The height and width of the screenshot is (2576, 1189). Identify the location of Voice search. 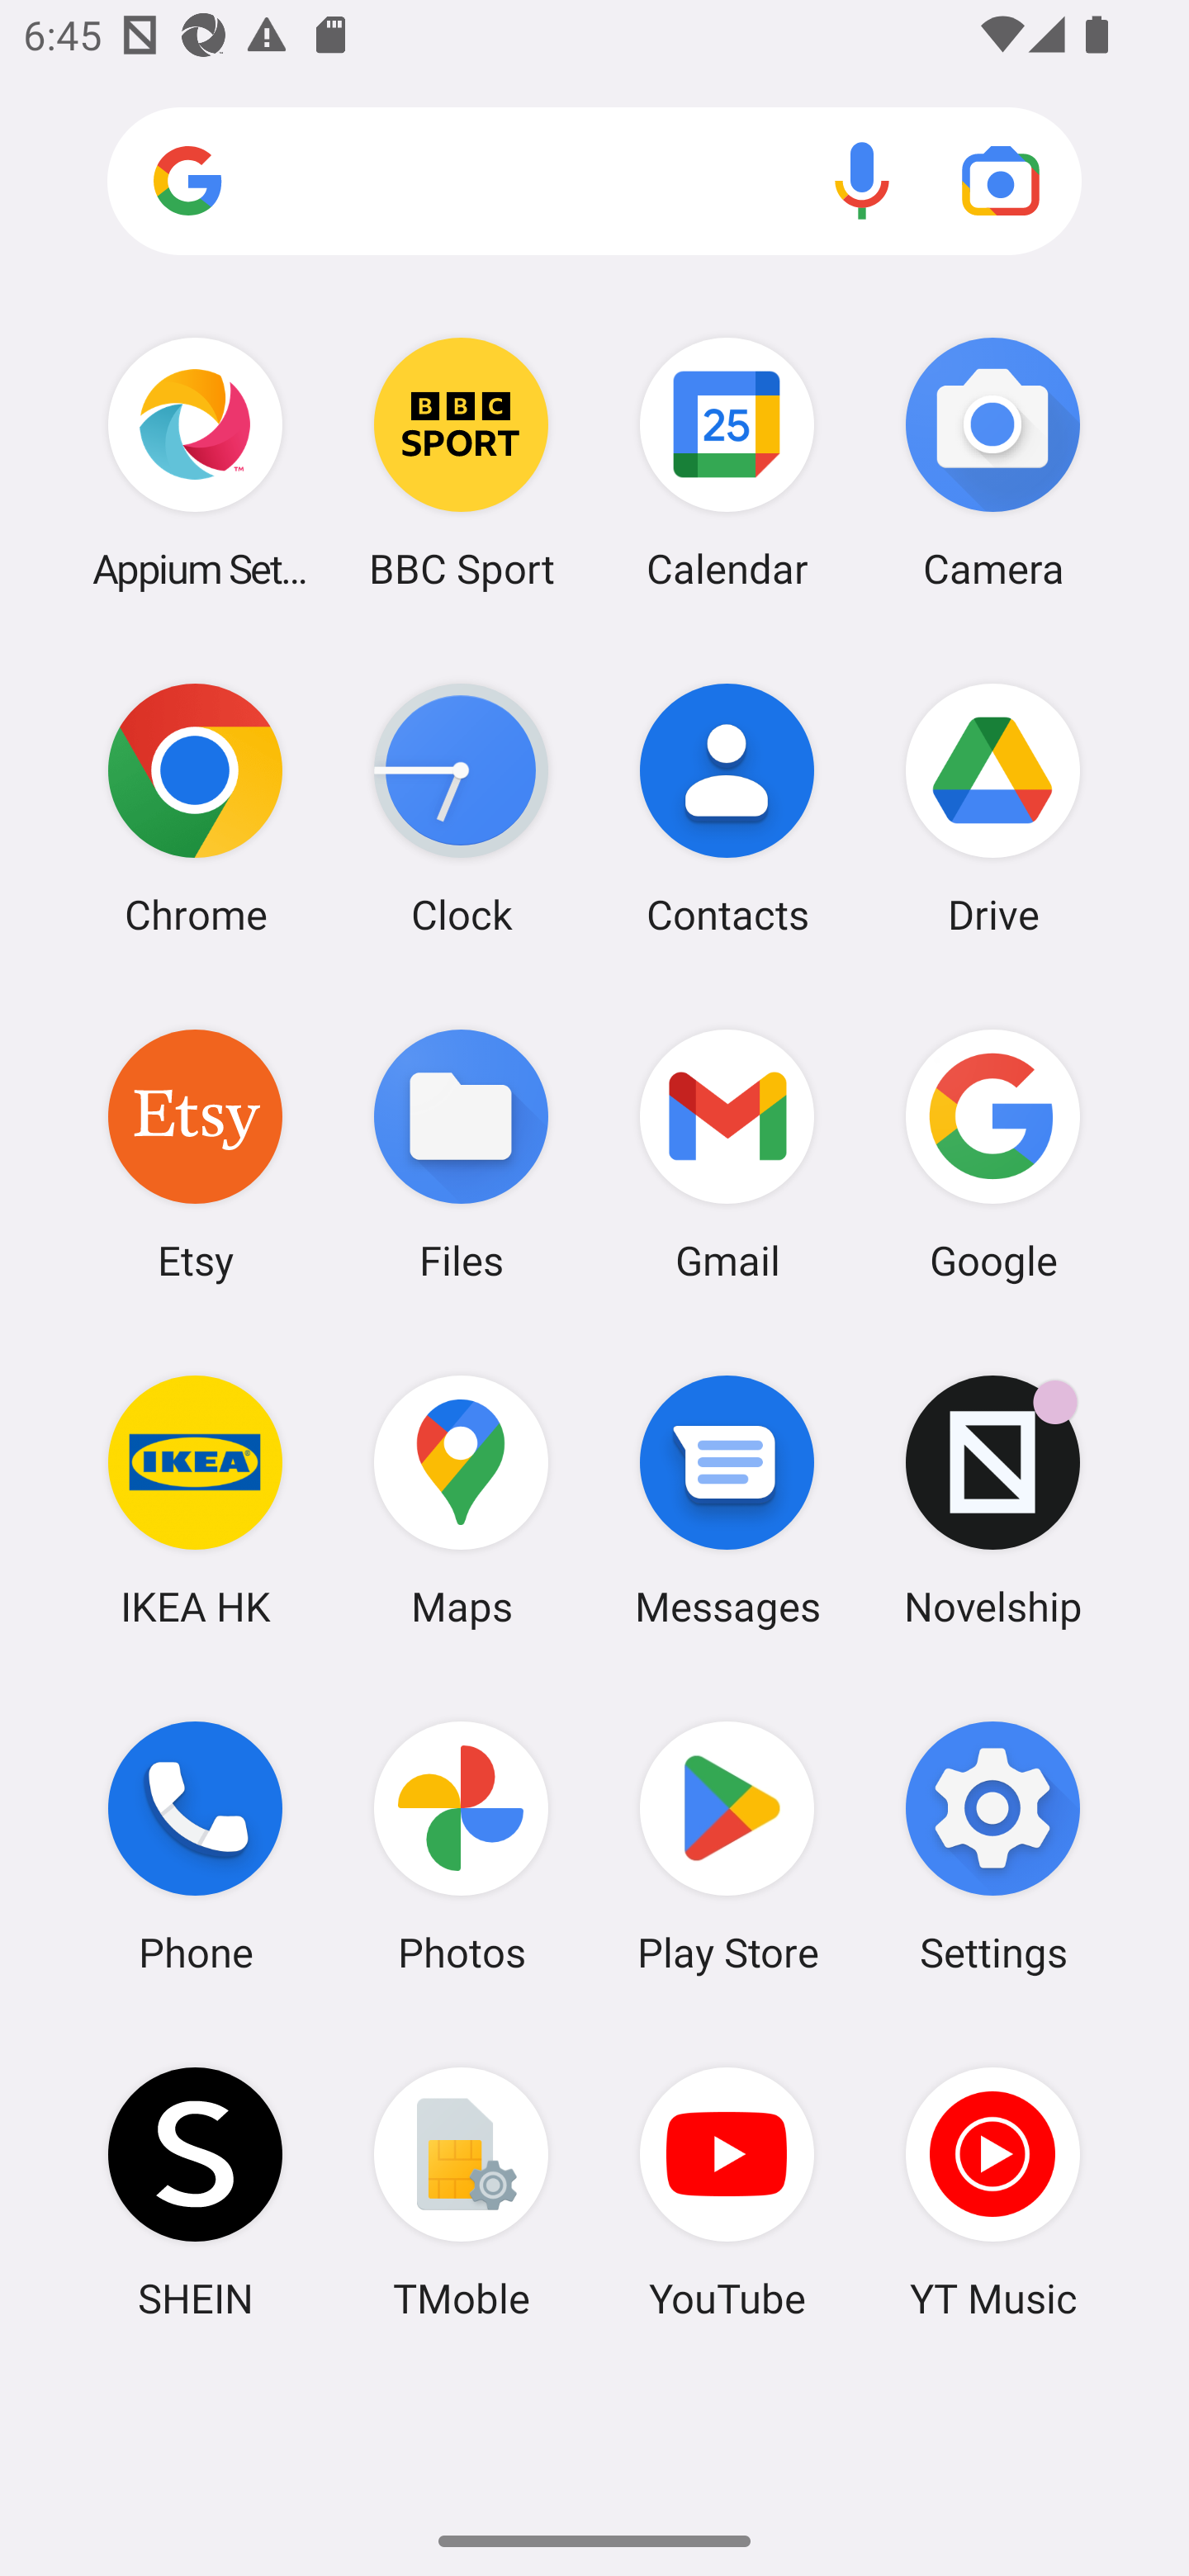
(862, 180).